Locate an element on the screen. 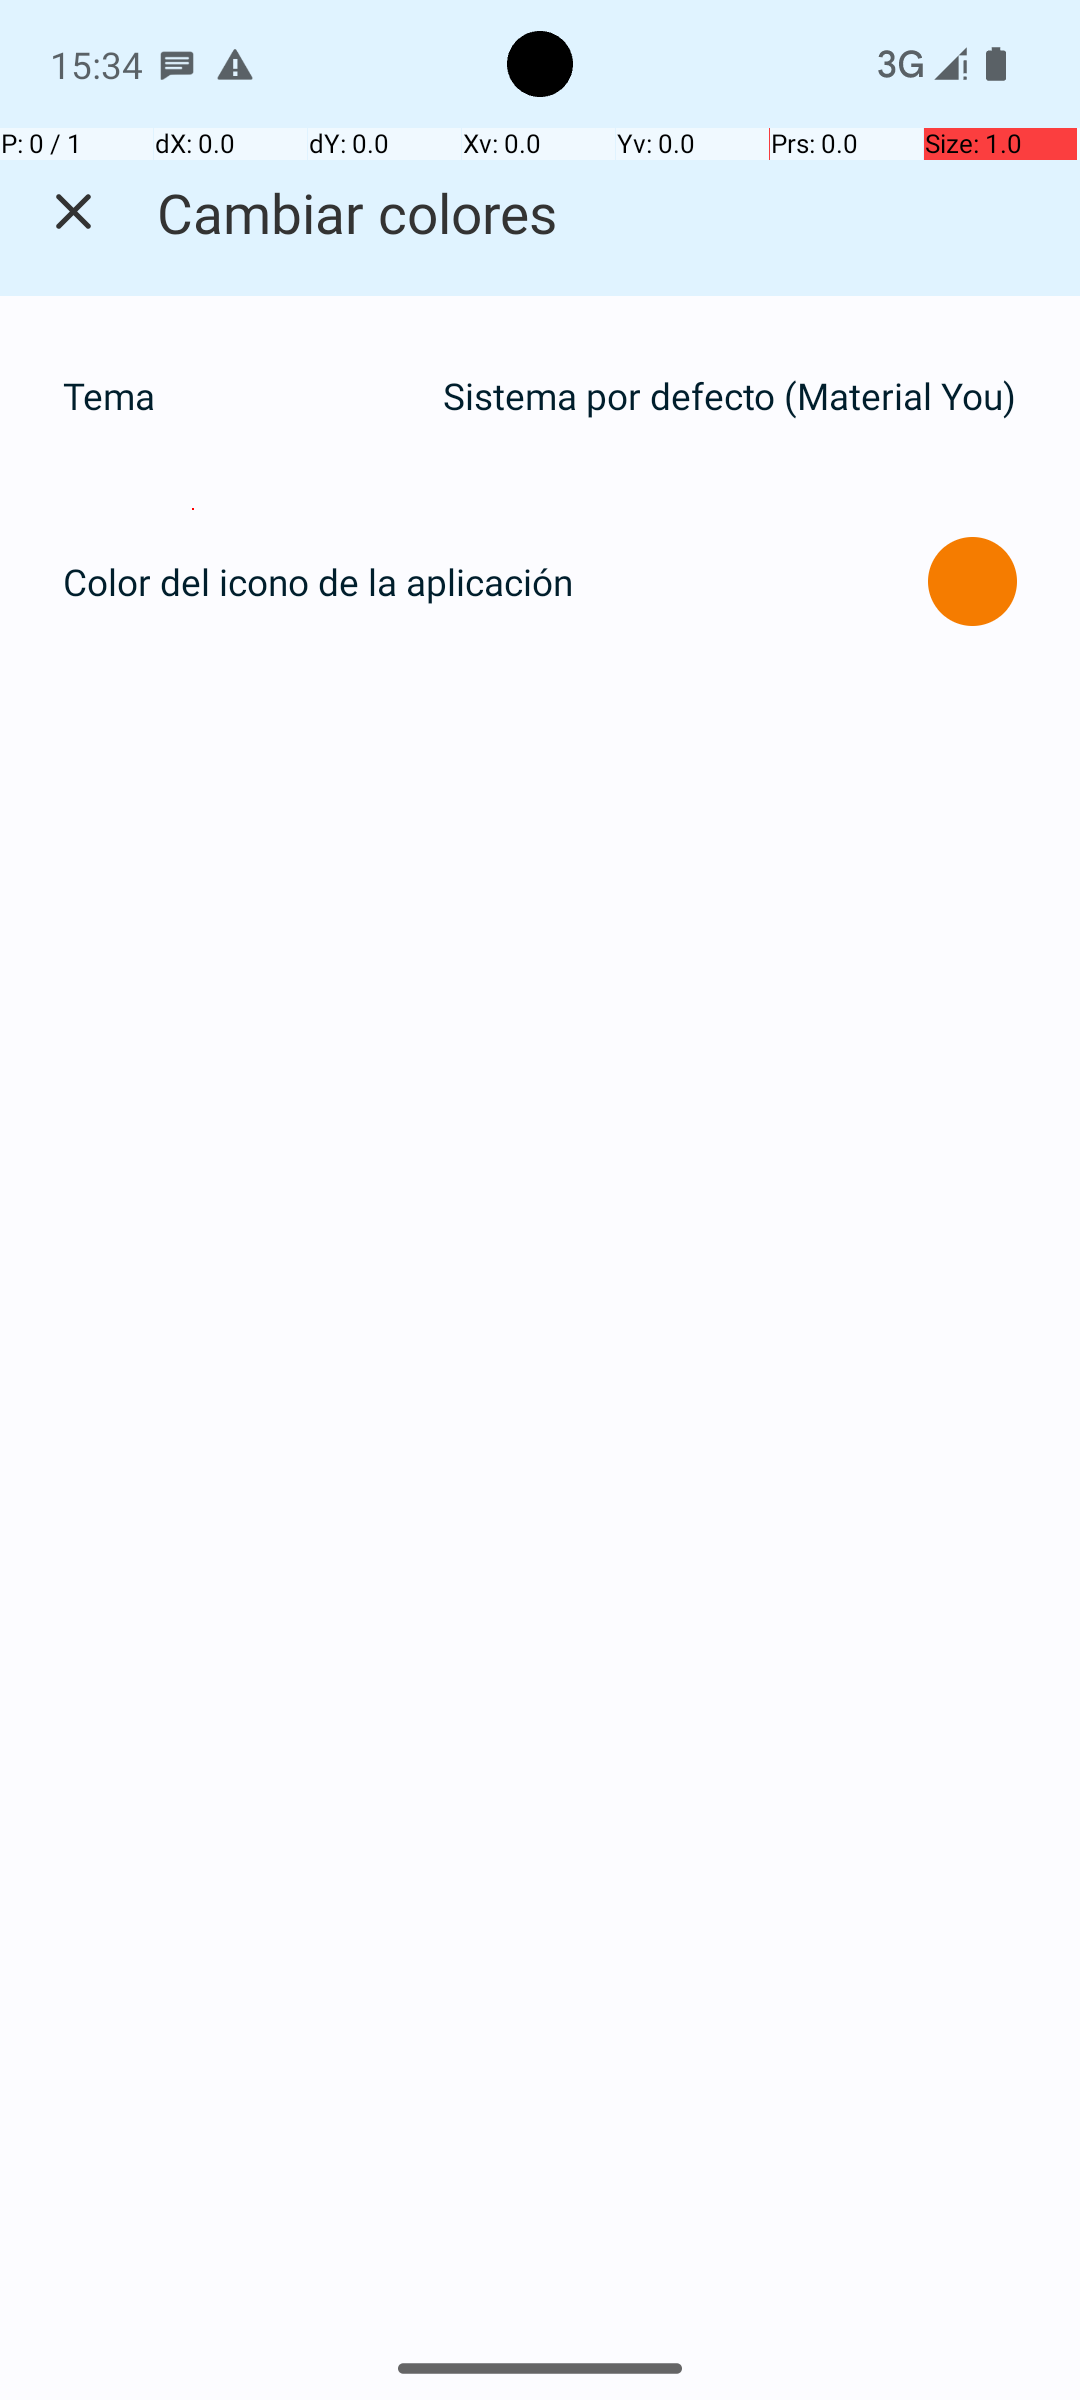  Color del icono de la aplicación is located at coordinates (318, 582).